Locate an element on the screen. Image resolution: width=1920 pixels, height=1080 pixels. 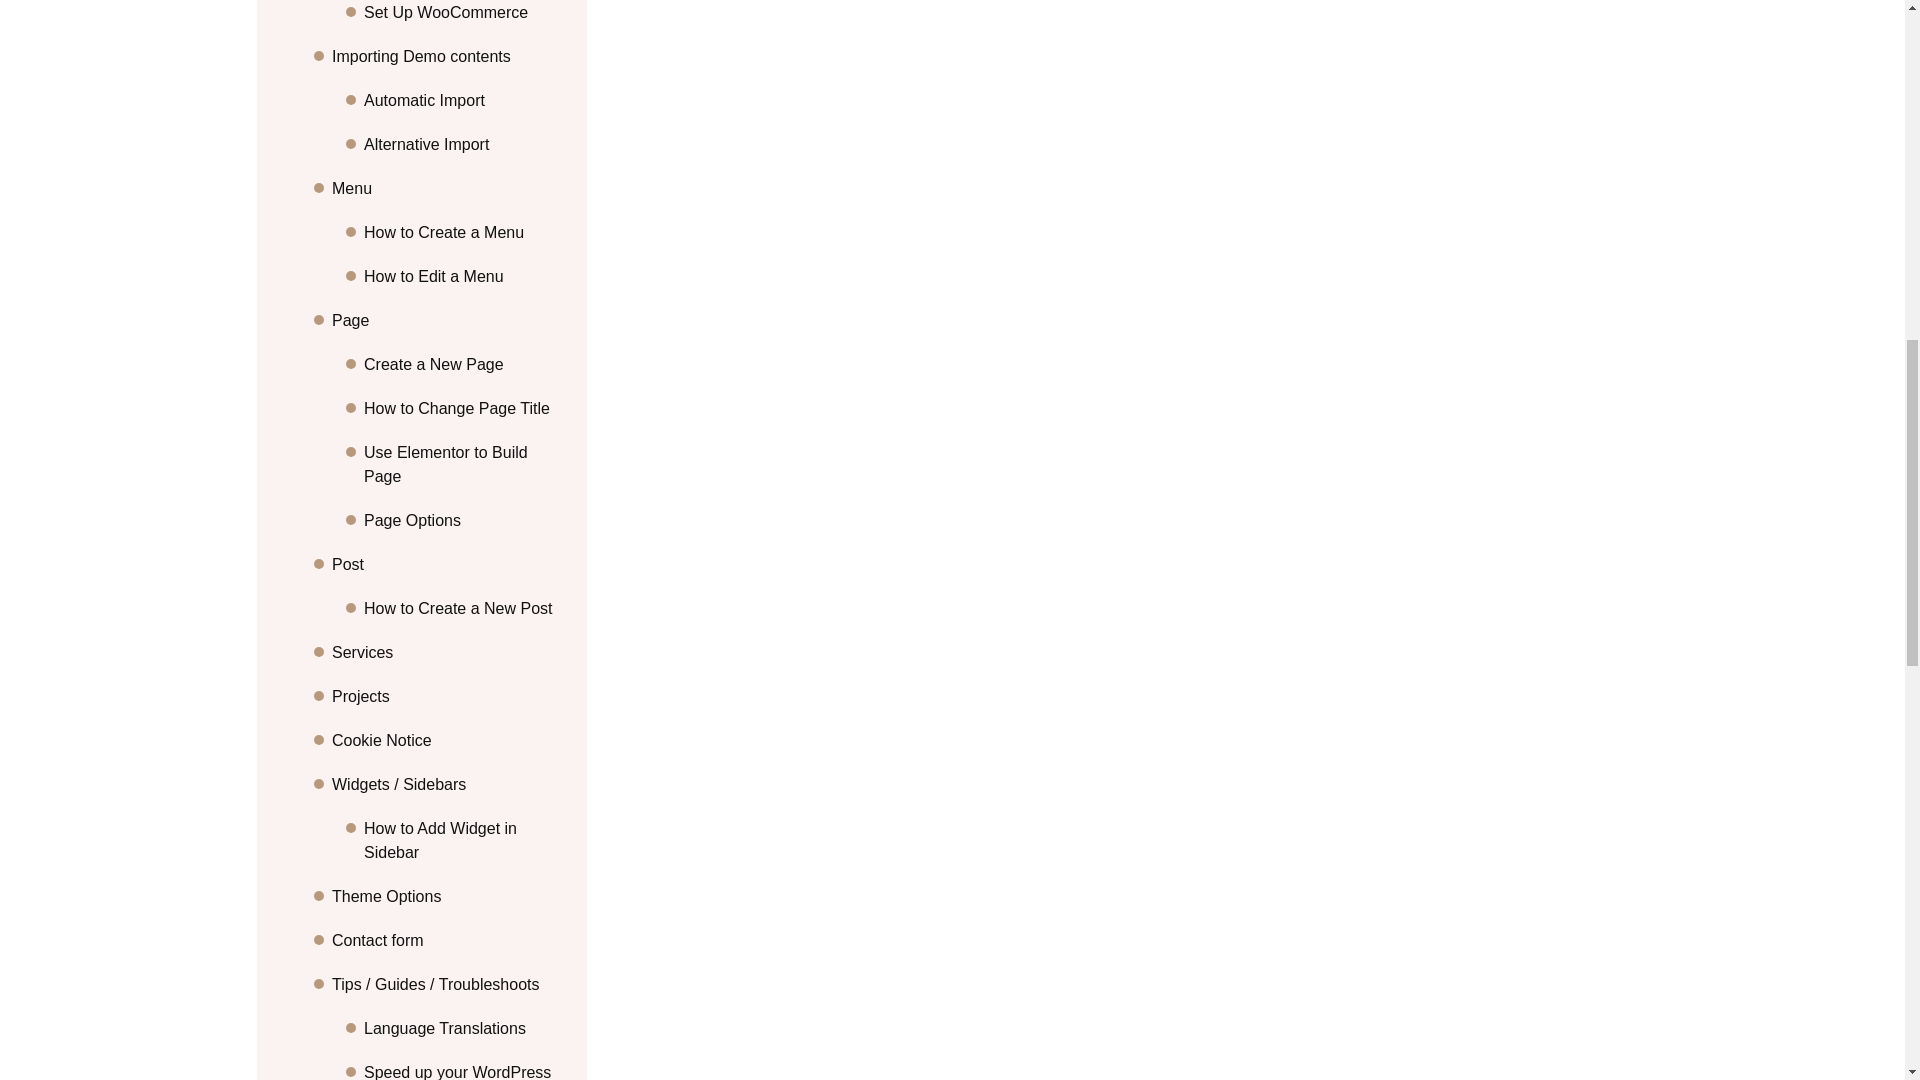
Services is located at coordinates (447, 653).